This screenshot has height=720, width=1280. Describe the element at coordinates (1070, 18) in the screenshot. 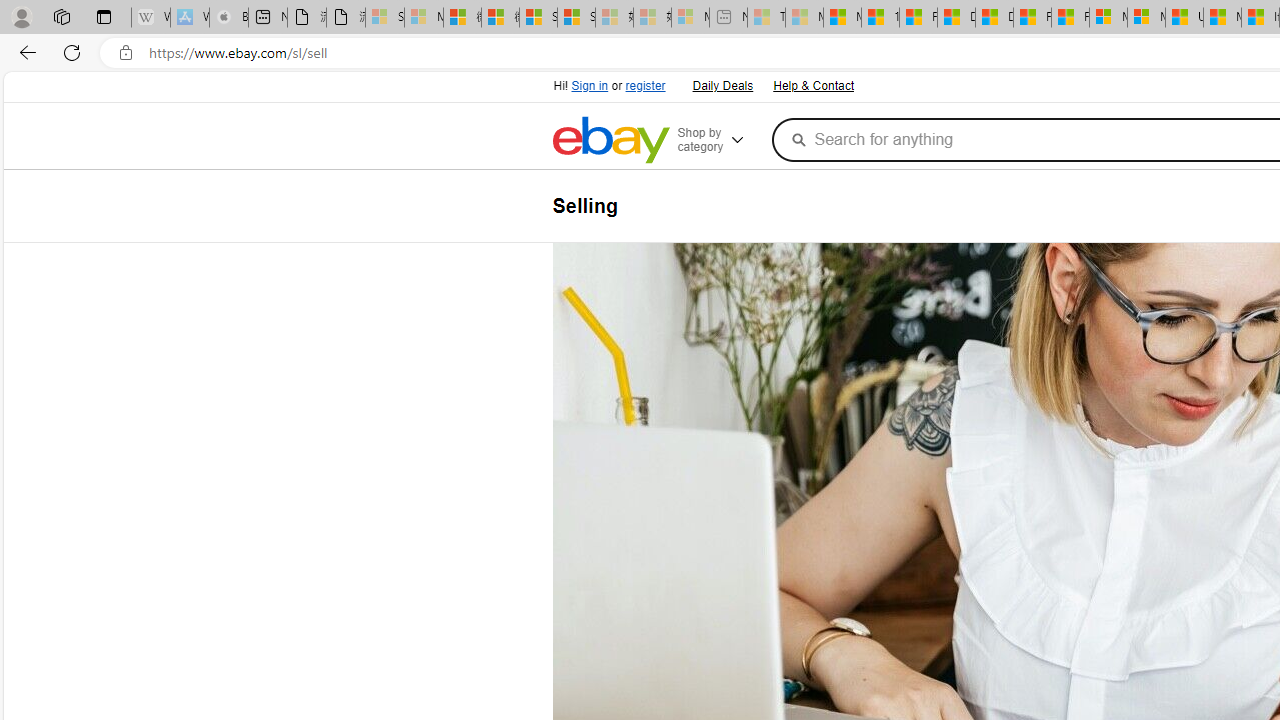

I see `Foo BAR | Trusted Community Engagement and Contributions` at that location.